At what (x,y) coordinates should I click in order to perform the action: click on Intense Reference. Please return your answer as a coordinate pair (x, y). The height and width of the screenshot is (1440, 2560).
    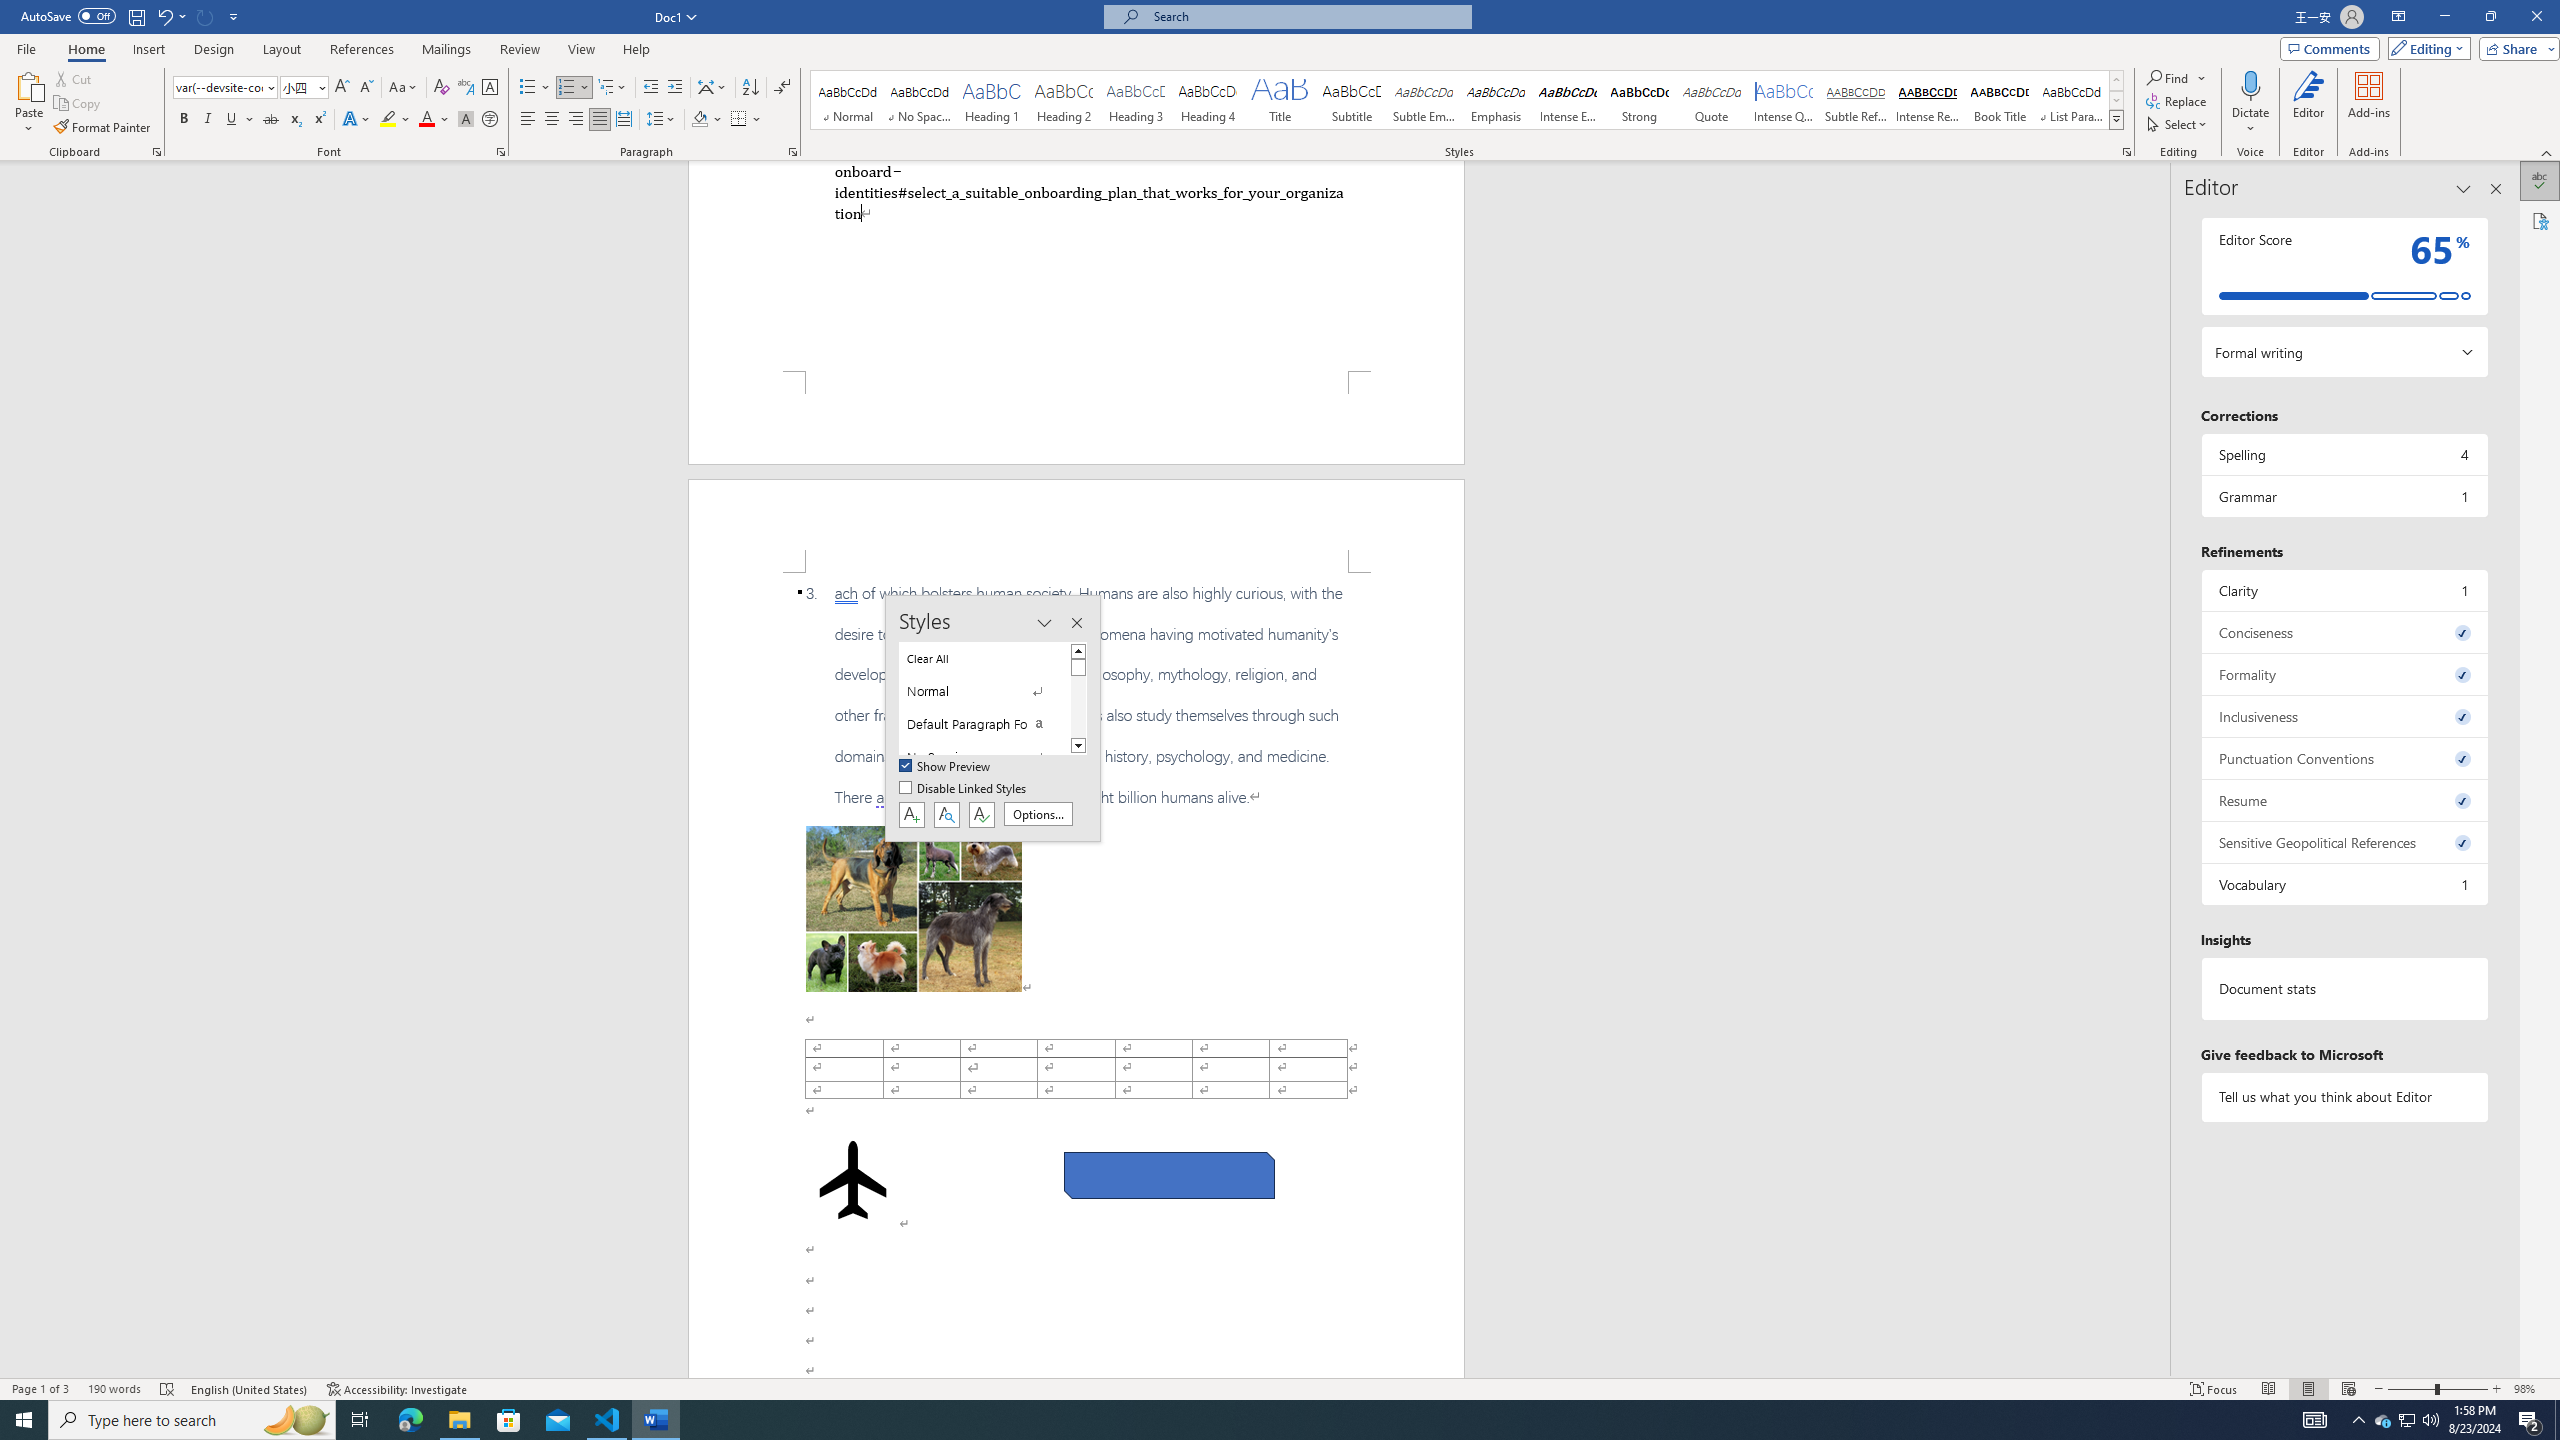
    Looking at the image, I should click on (1927, 100).